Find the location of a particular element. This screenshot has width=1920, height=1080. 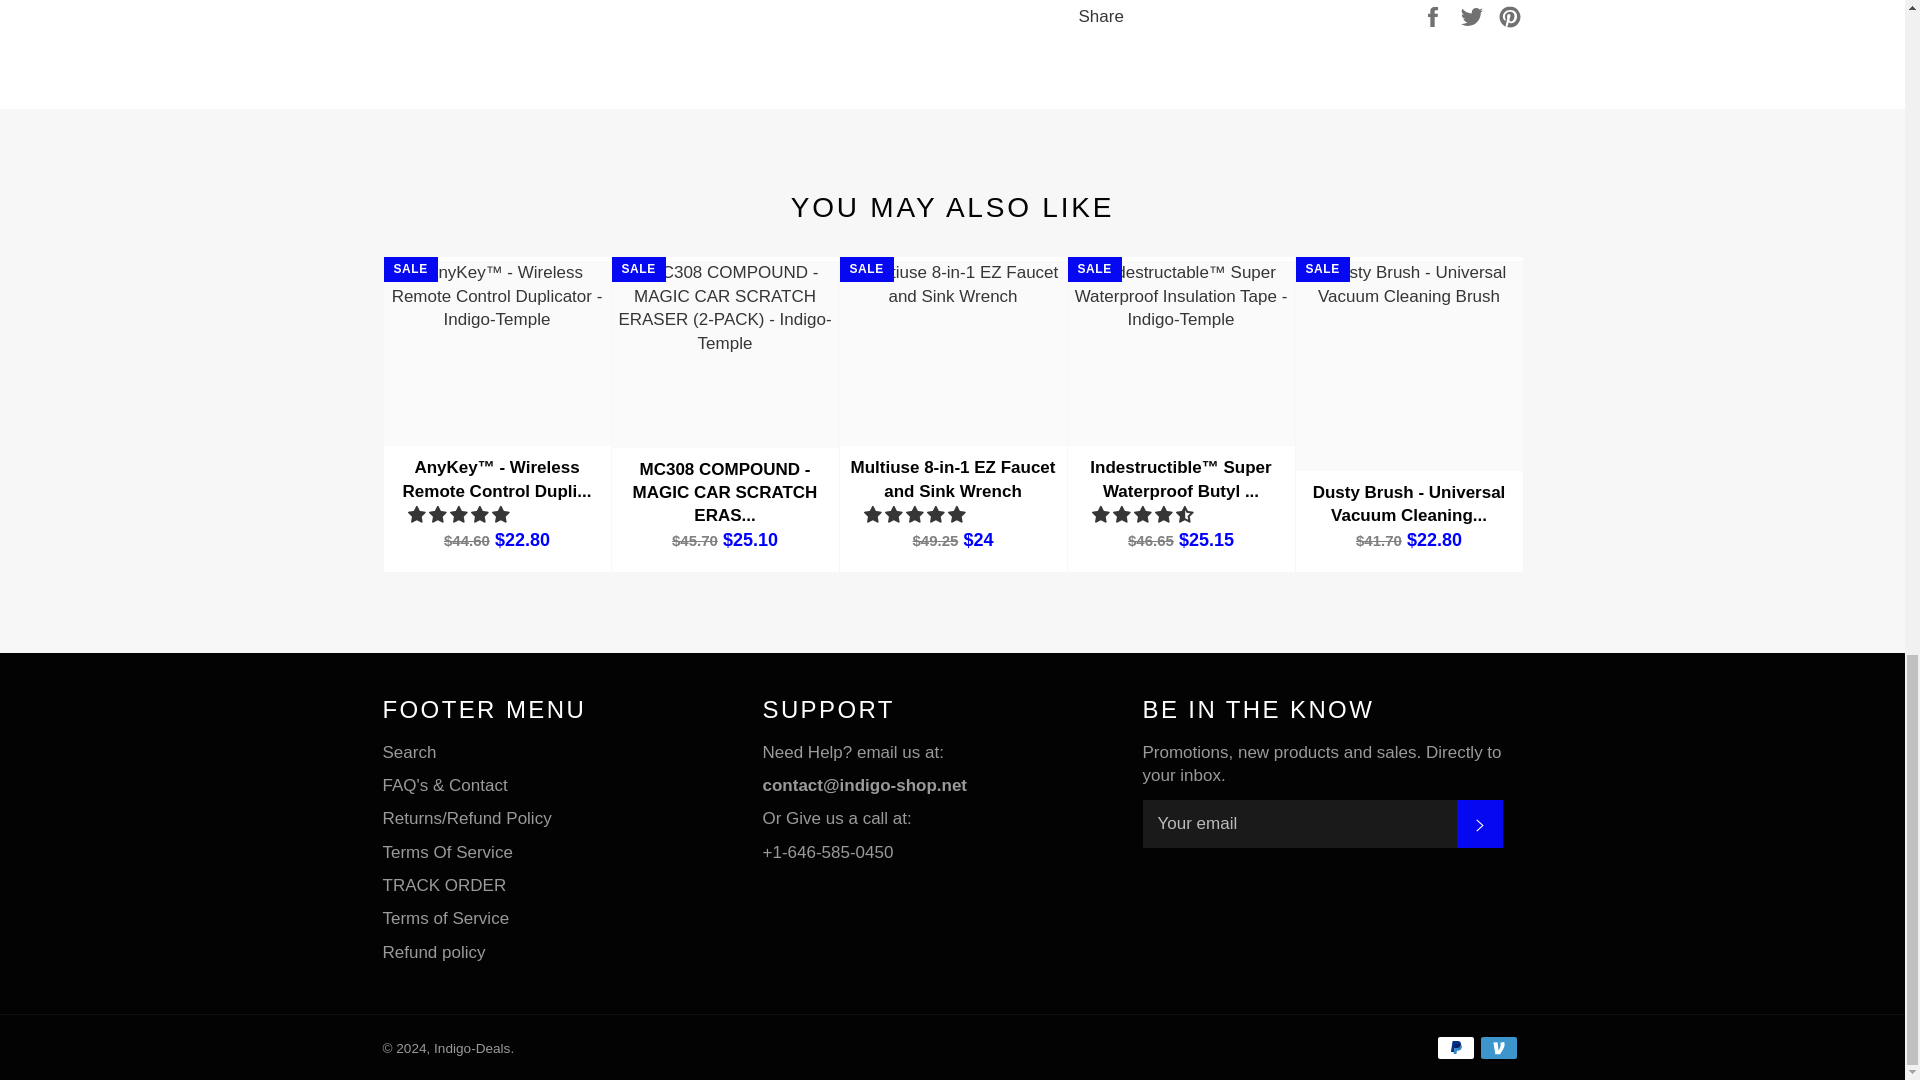

Share on Facebook is located at coordinates (1434, 15).